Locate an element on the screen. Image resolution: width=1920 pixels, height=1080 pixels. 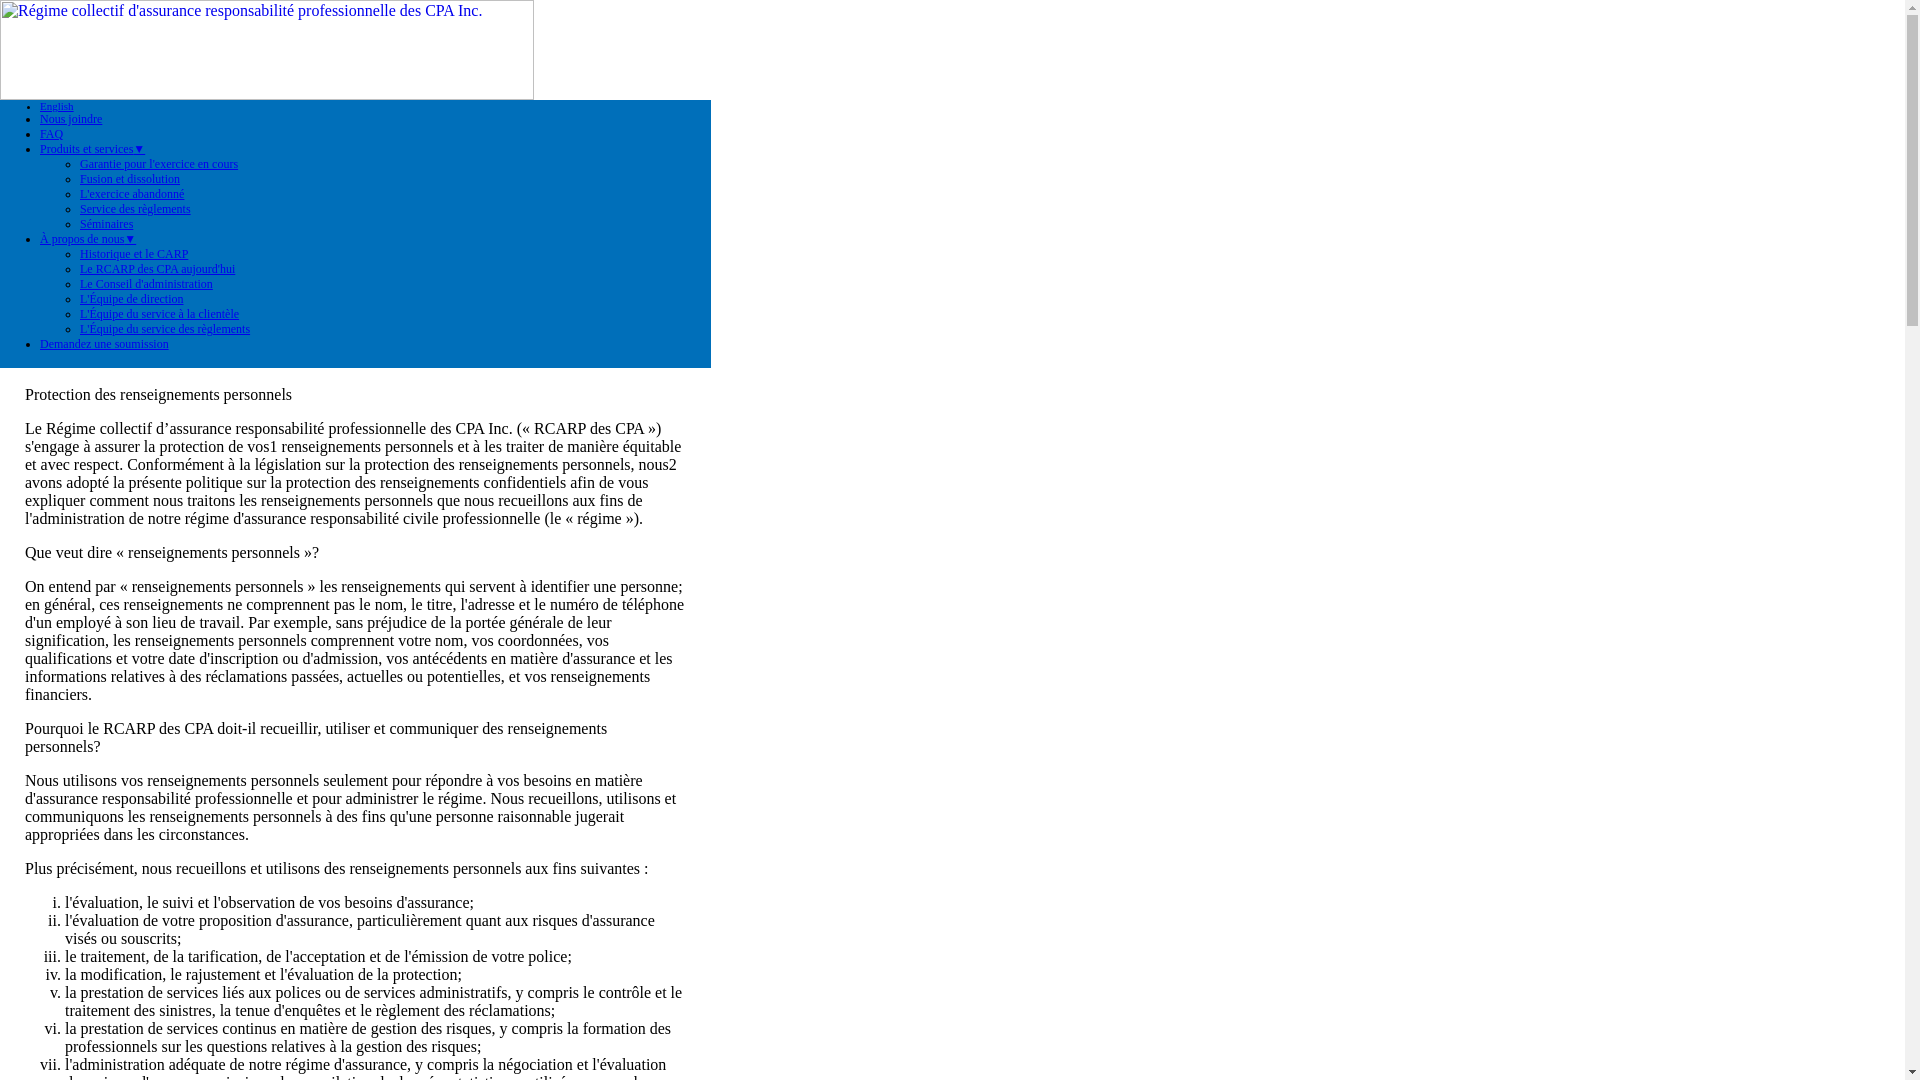
English is located at coordinates (57, 106).